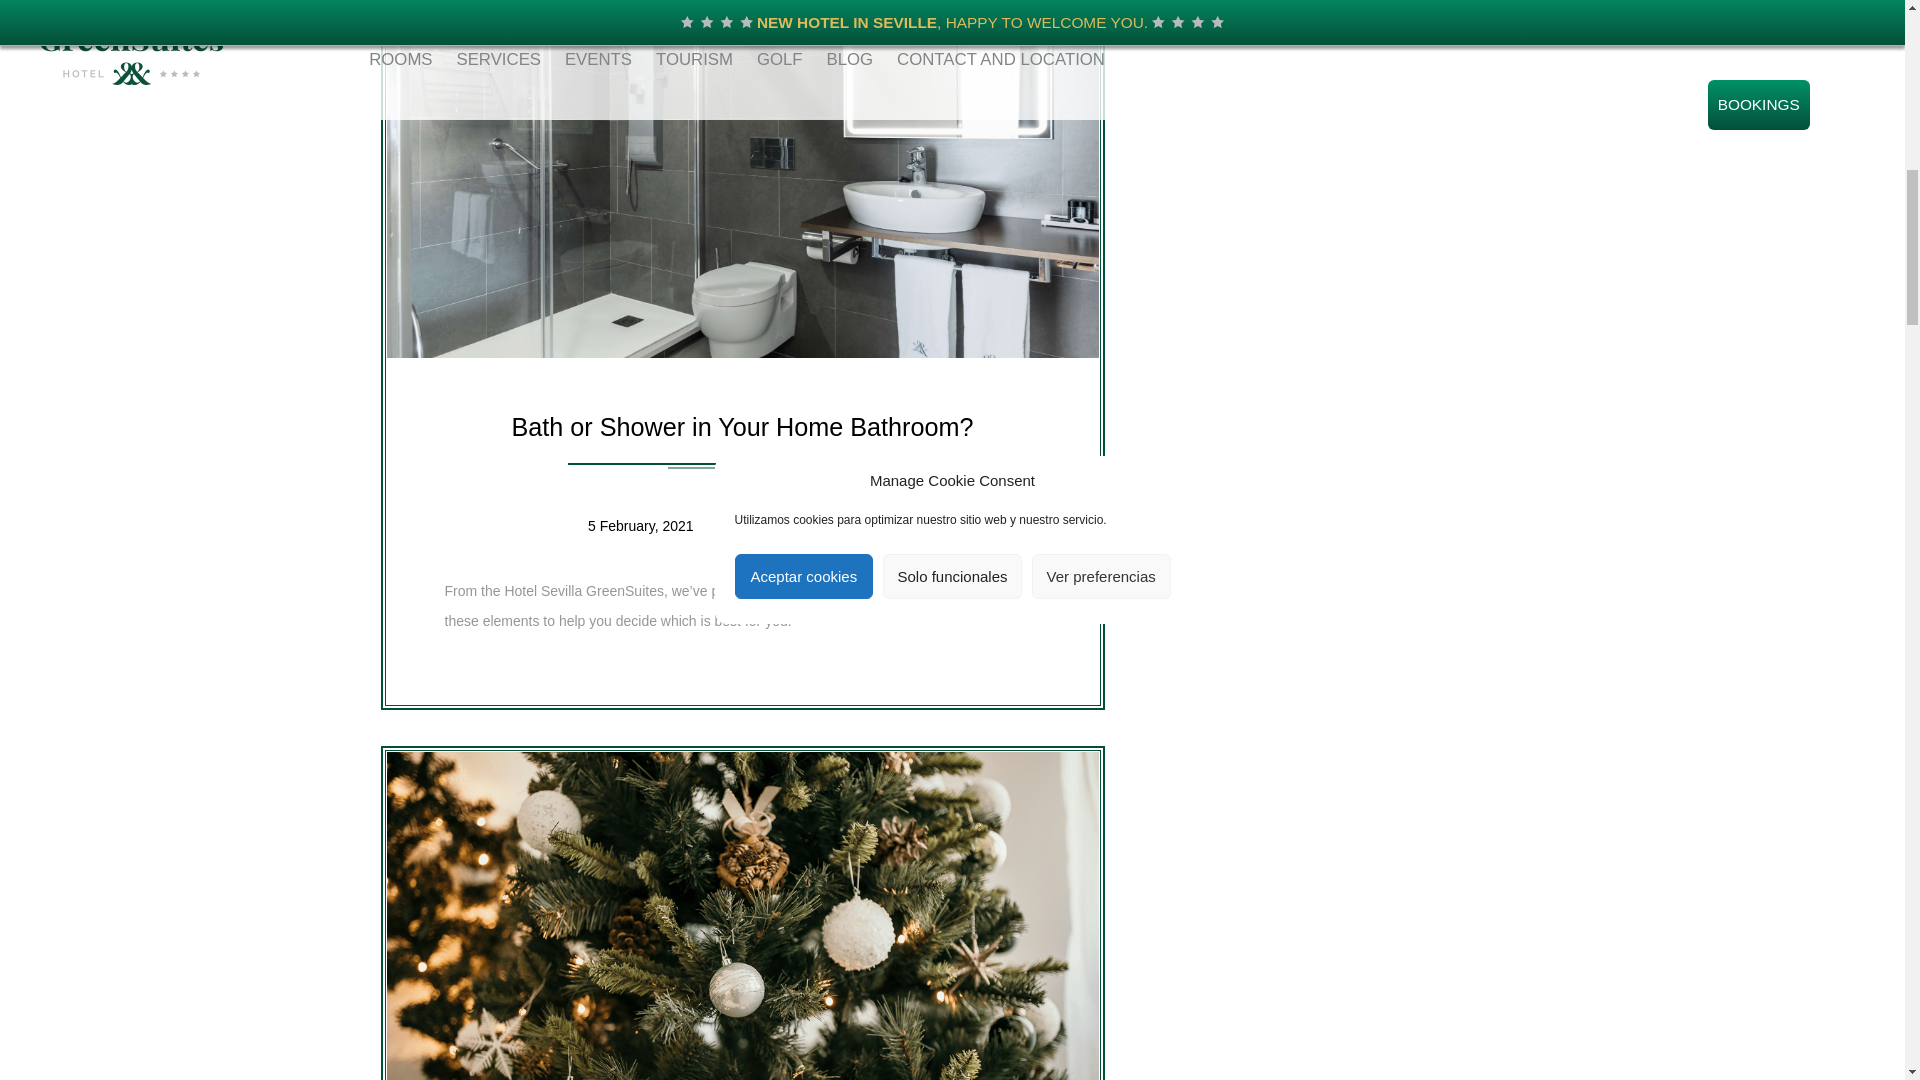 The height and width of the screenshot is (1080, 1920). I want to click on 5 February, 2021, so click(640, 526).